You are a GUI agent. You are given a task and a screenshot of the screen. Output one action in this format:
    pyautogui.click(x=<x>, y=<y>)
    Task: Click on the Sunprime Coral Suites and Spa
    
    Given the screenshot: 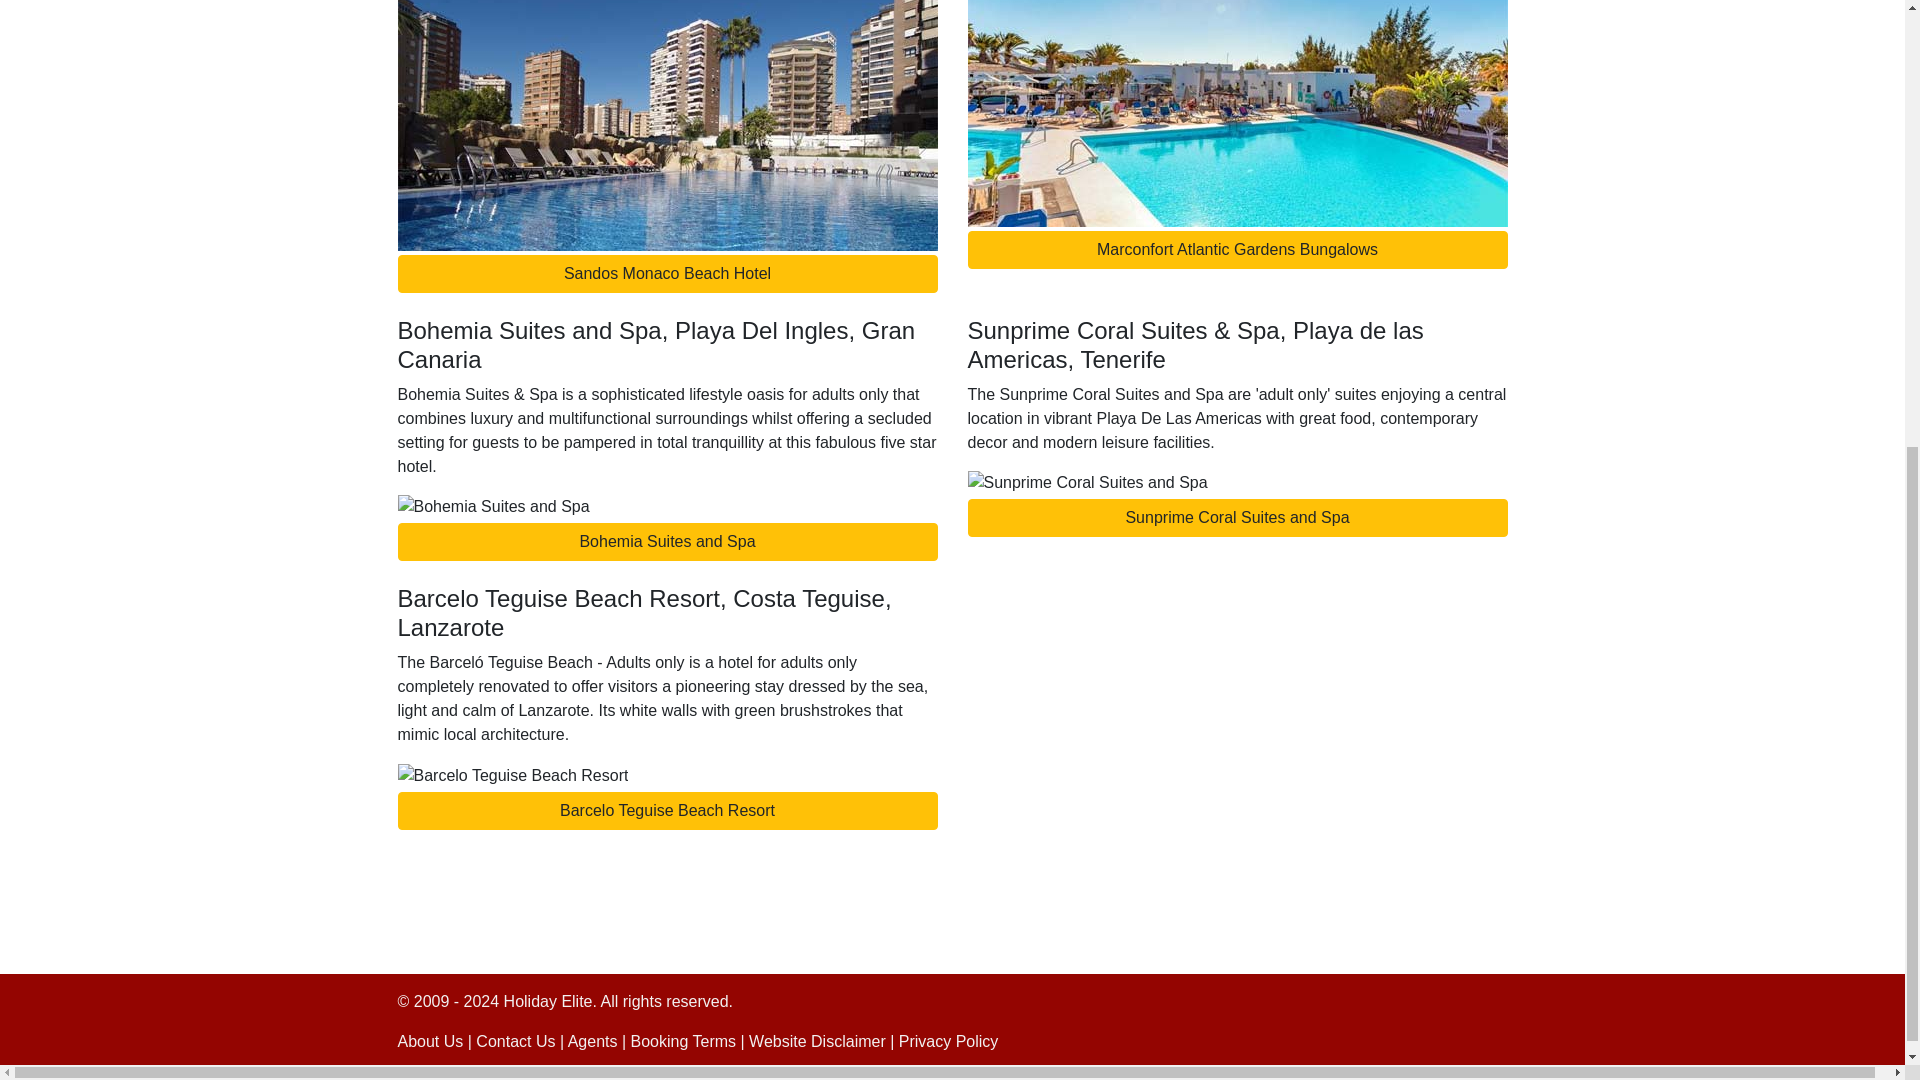 What is the action you would take?
    pyautogui.click(x=1237, y=517)
    